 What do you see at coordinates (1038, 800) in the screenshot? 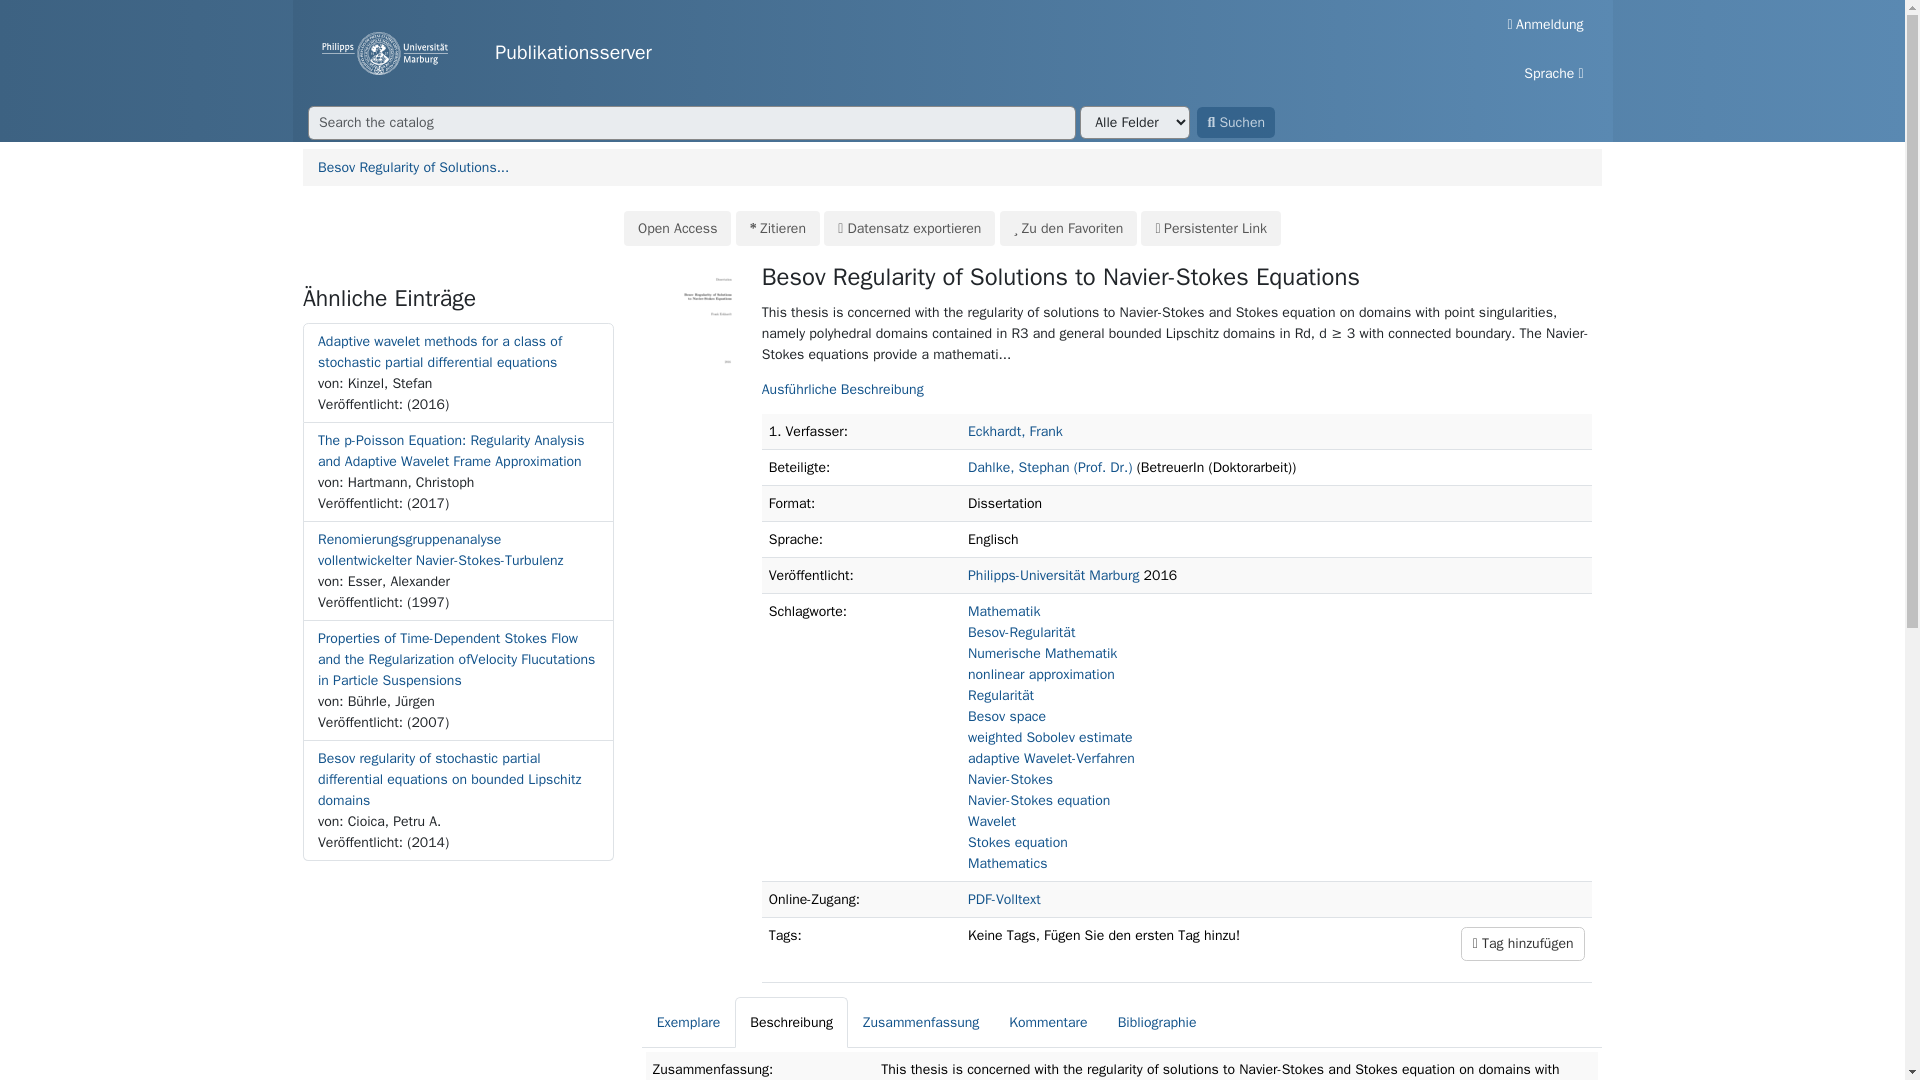
I see `Navier-Stokes equation` at bounding box center [1038, 800].